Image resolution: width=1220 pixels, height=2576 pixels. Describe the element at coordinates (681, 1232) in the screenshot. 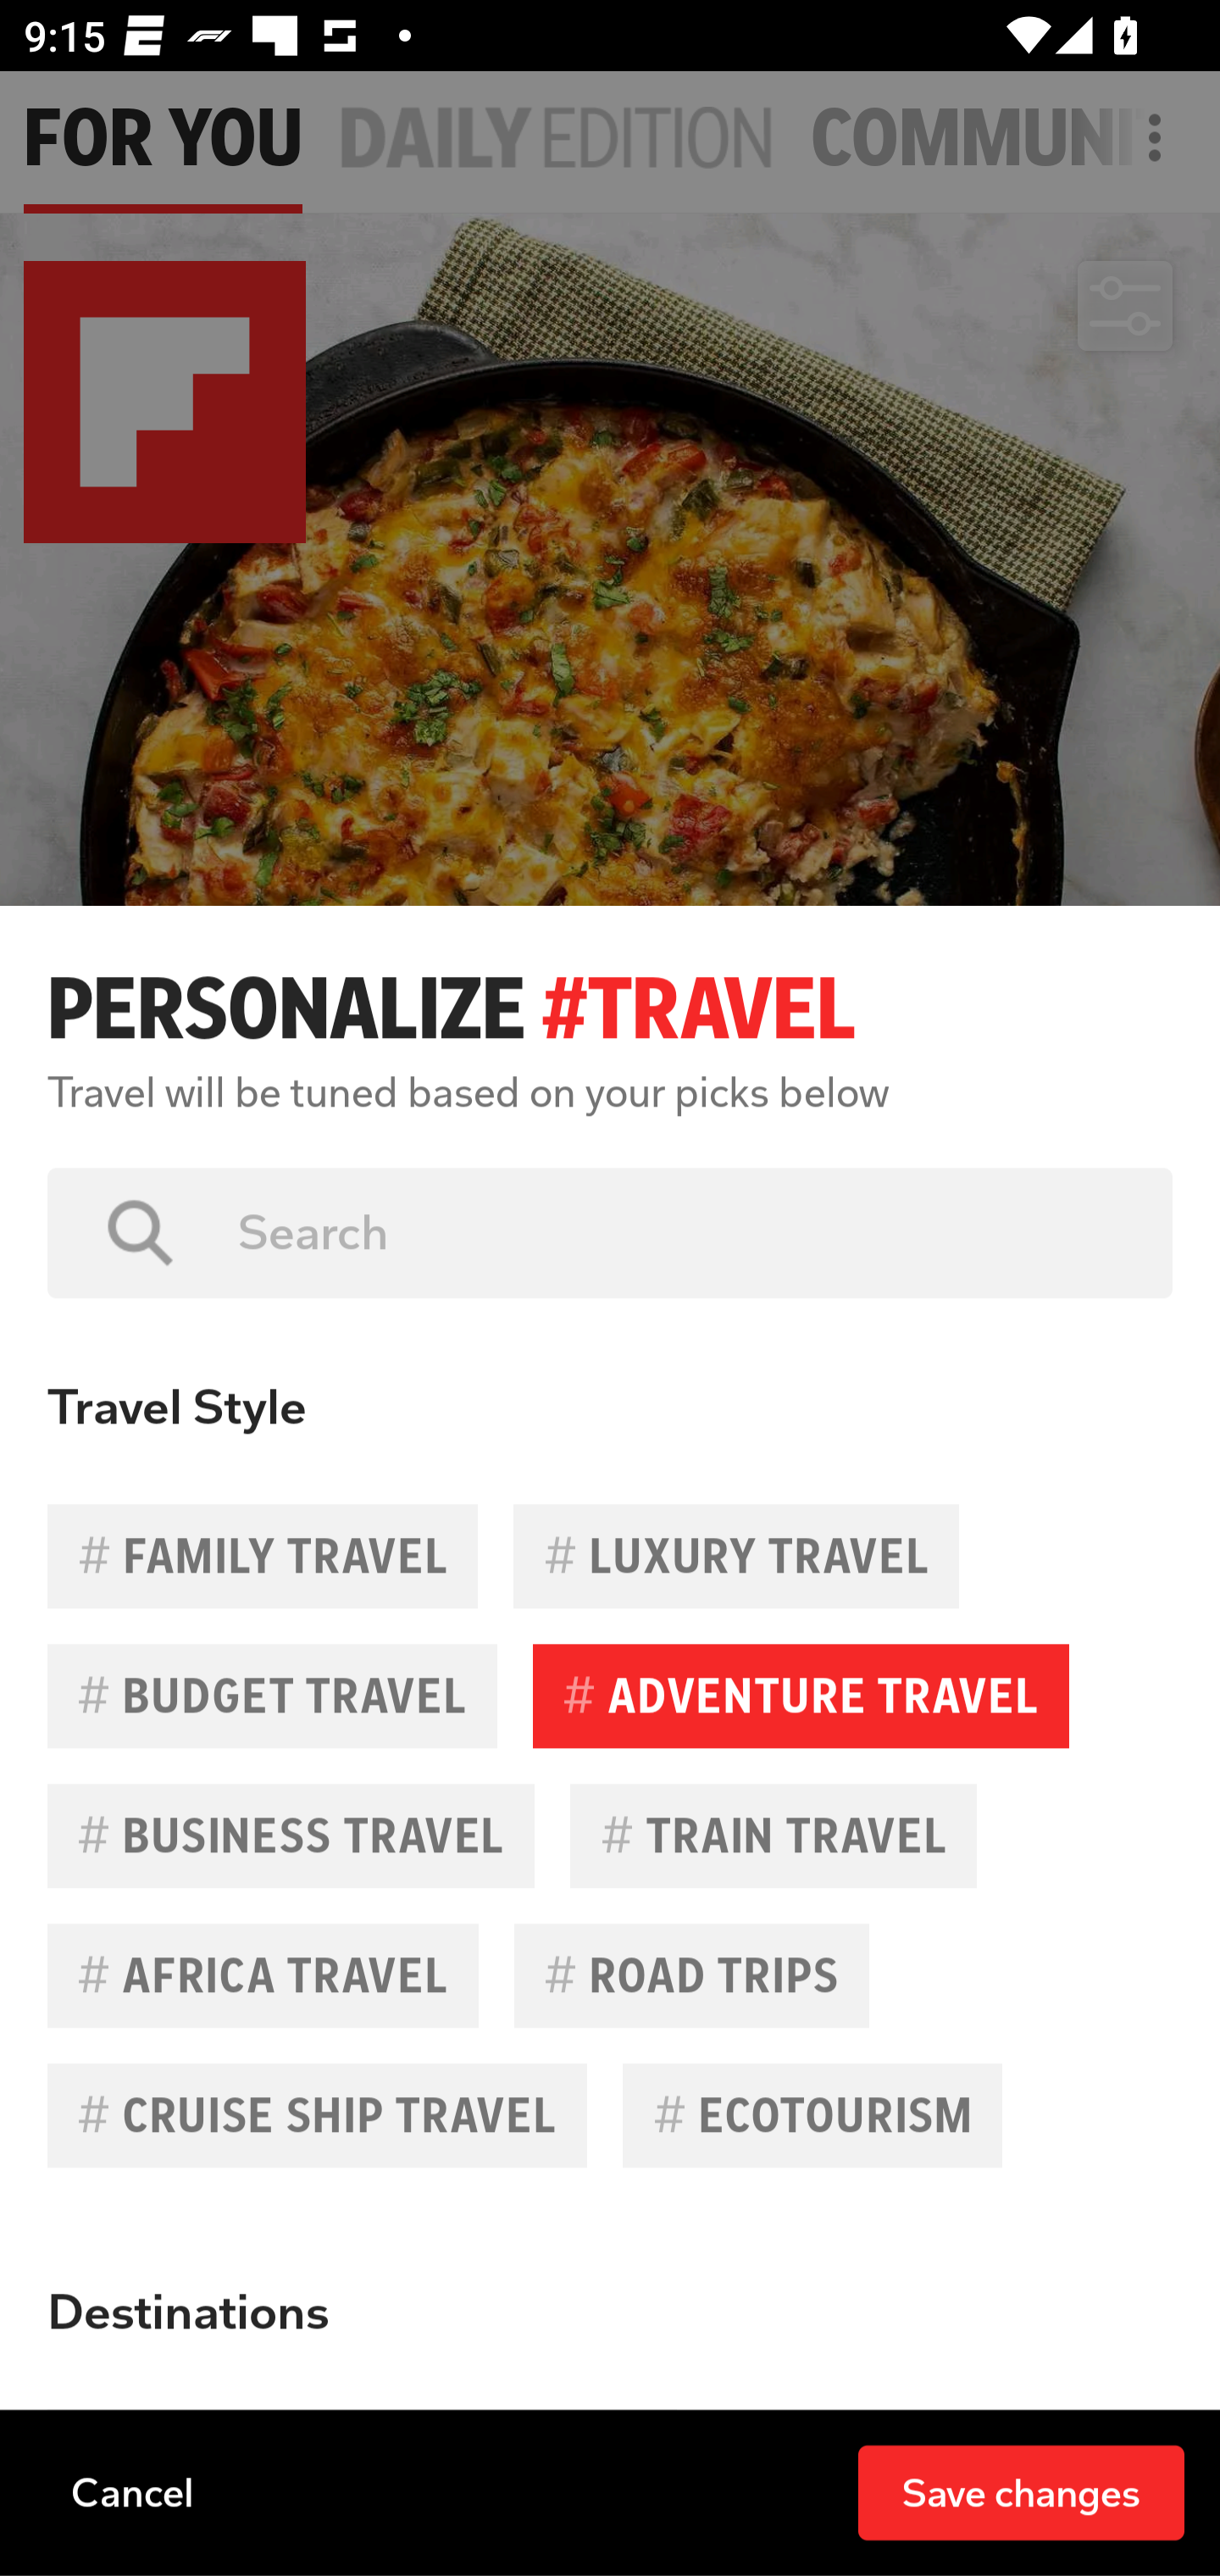

I see `Search` at that location.